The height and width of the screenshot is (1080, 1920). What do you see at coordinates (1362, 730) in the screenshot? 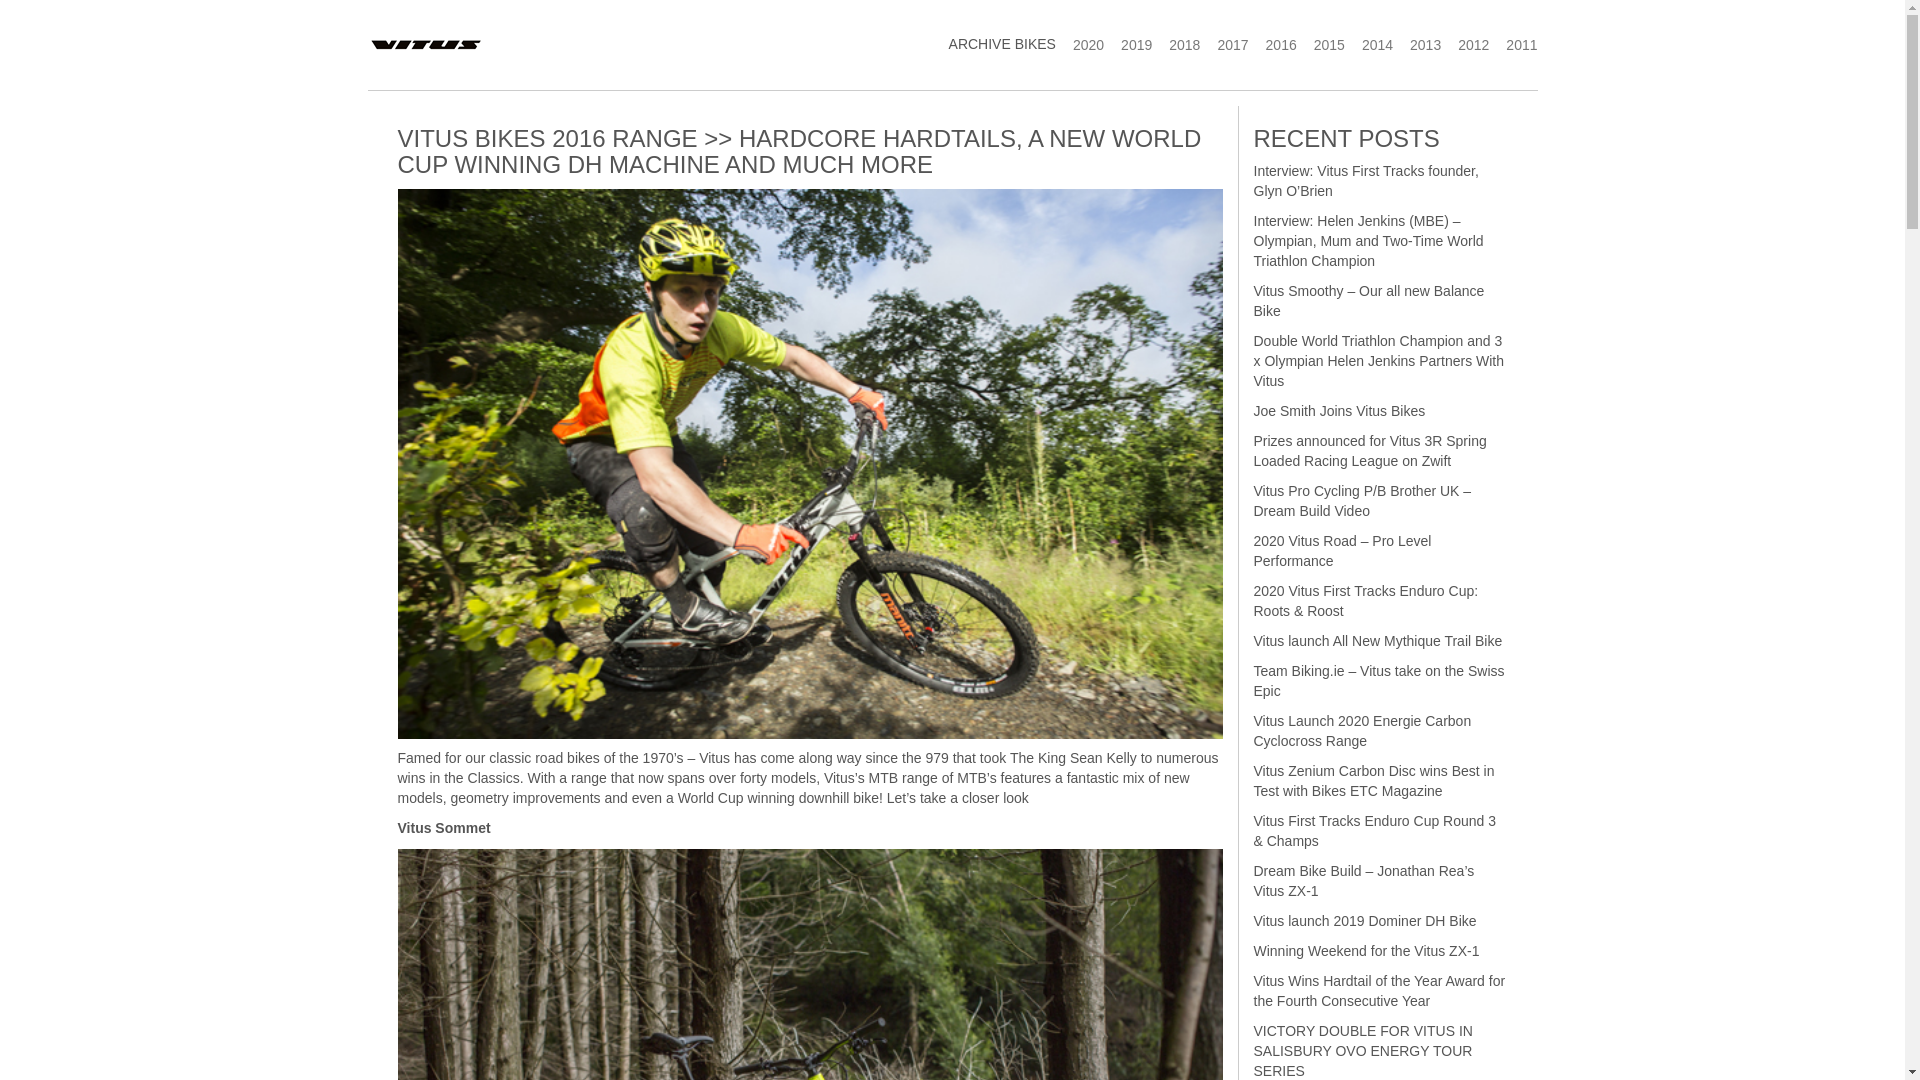
I see `Vitus Launch 2020 Energie Carbon Cyclocross Range` at bounding box center [1362, 730].